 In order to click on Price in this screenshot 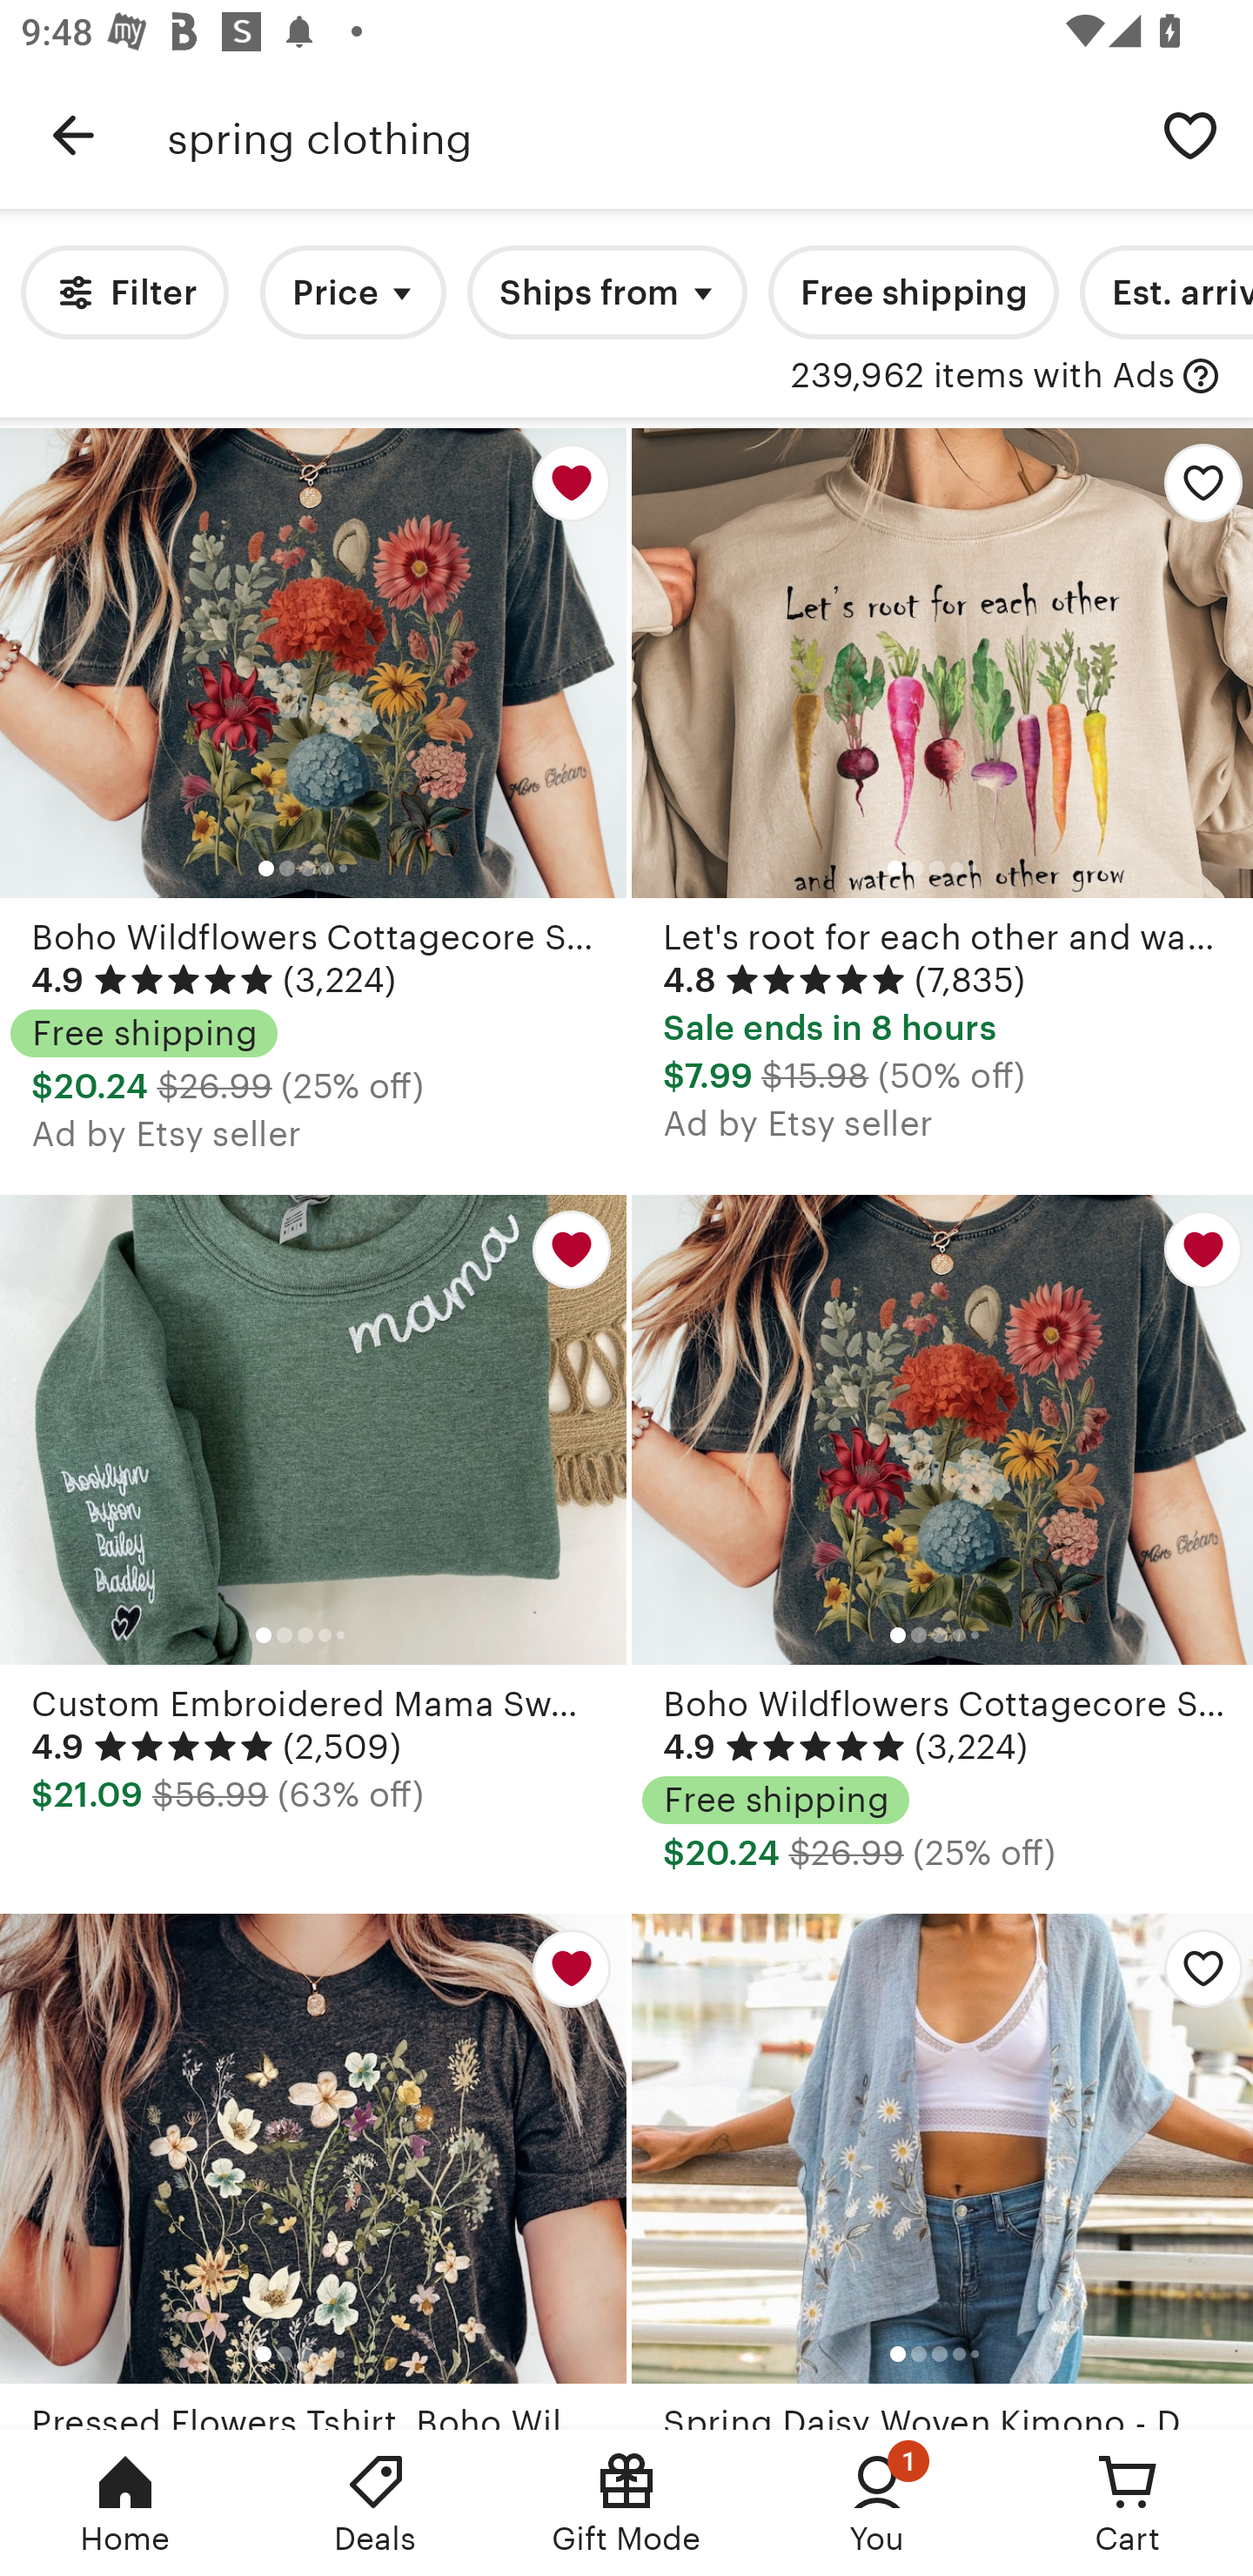, I will do `click(353, 292)`.